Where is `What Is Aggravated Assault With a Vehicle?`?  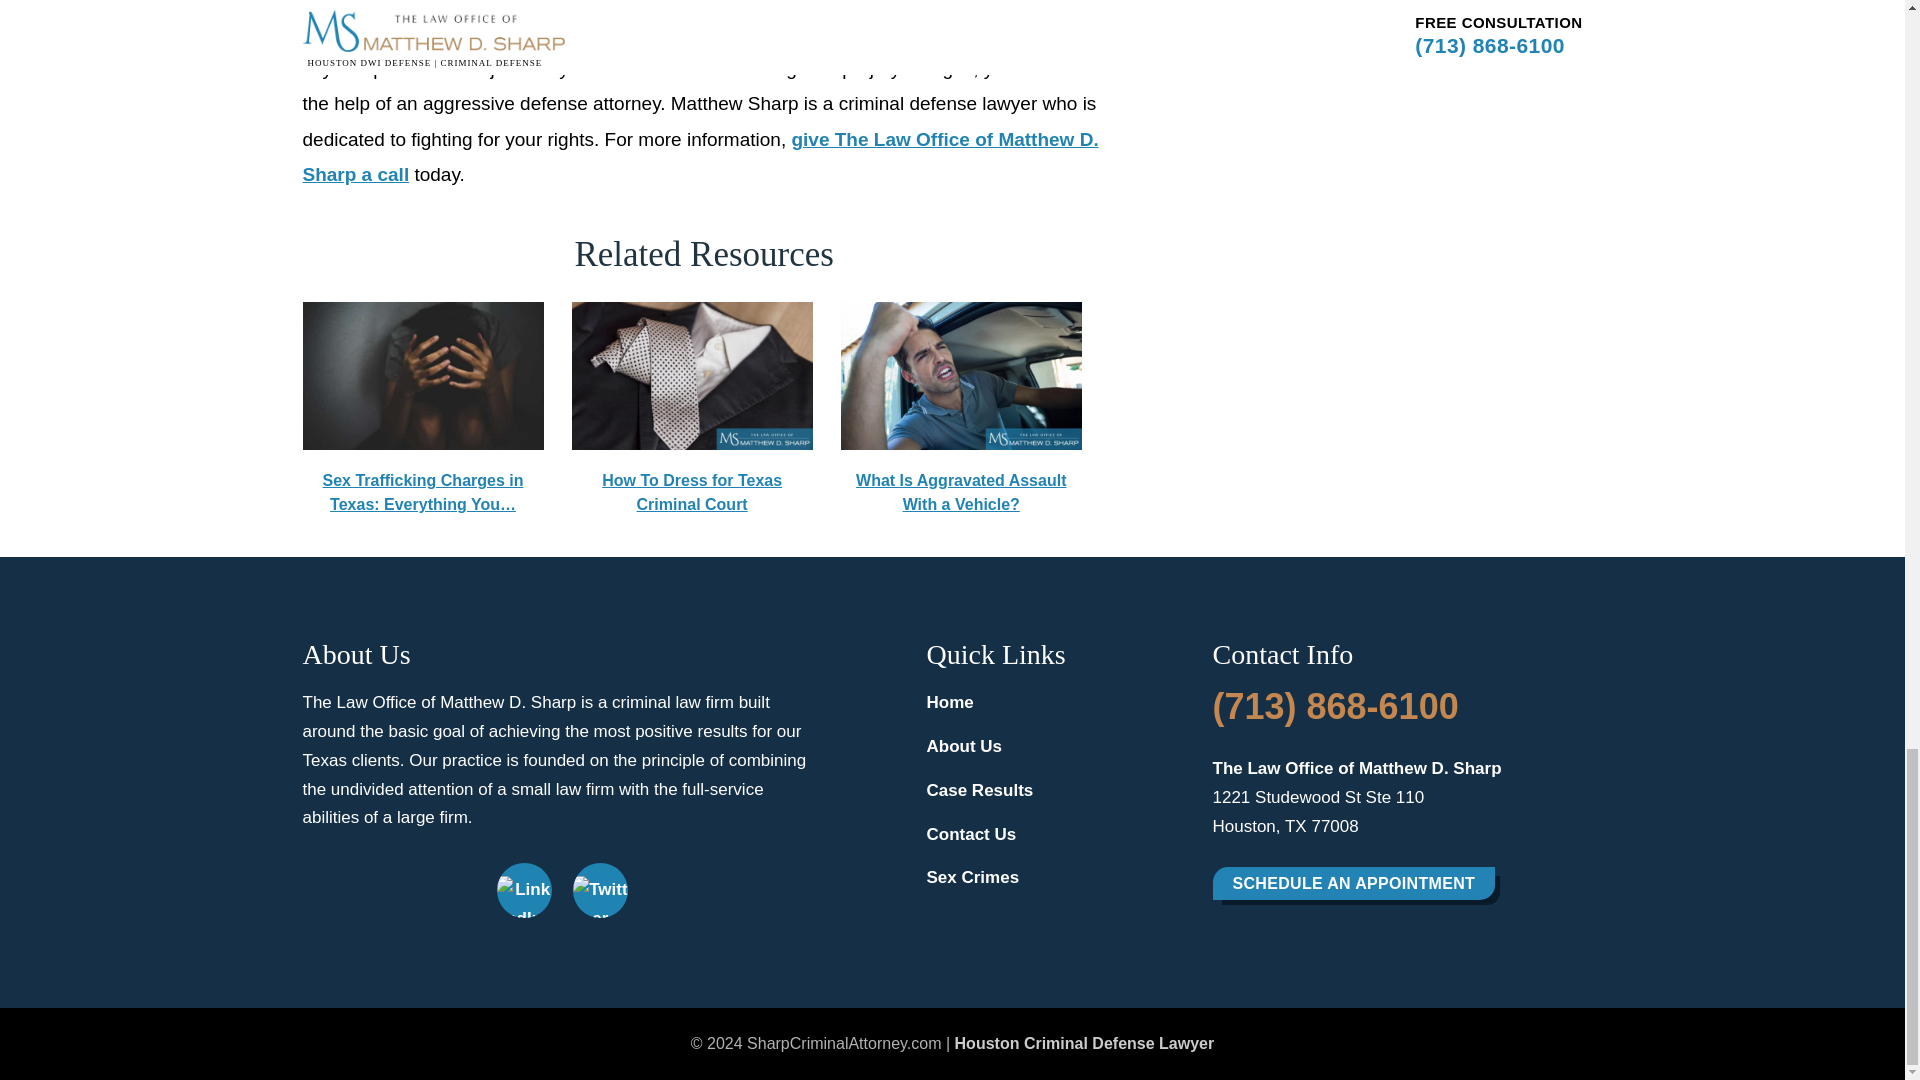 What Is Aggravated Assault With a Vehicle? is located at coordinates (961, 376).